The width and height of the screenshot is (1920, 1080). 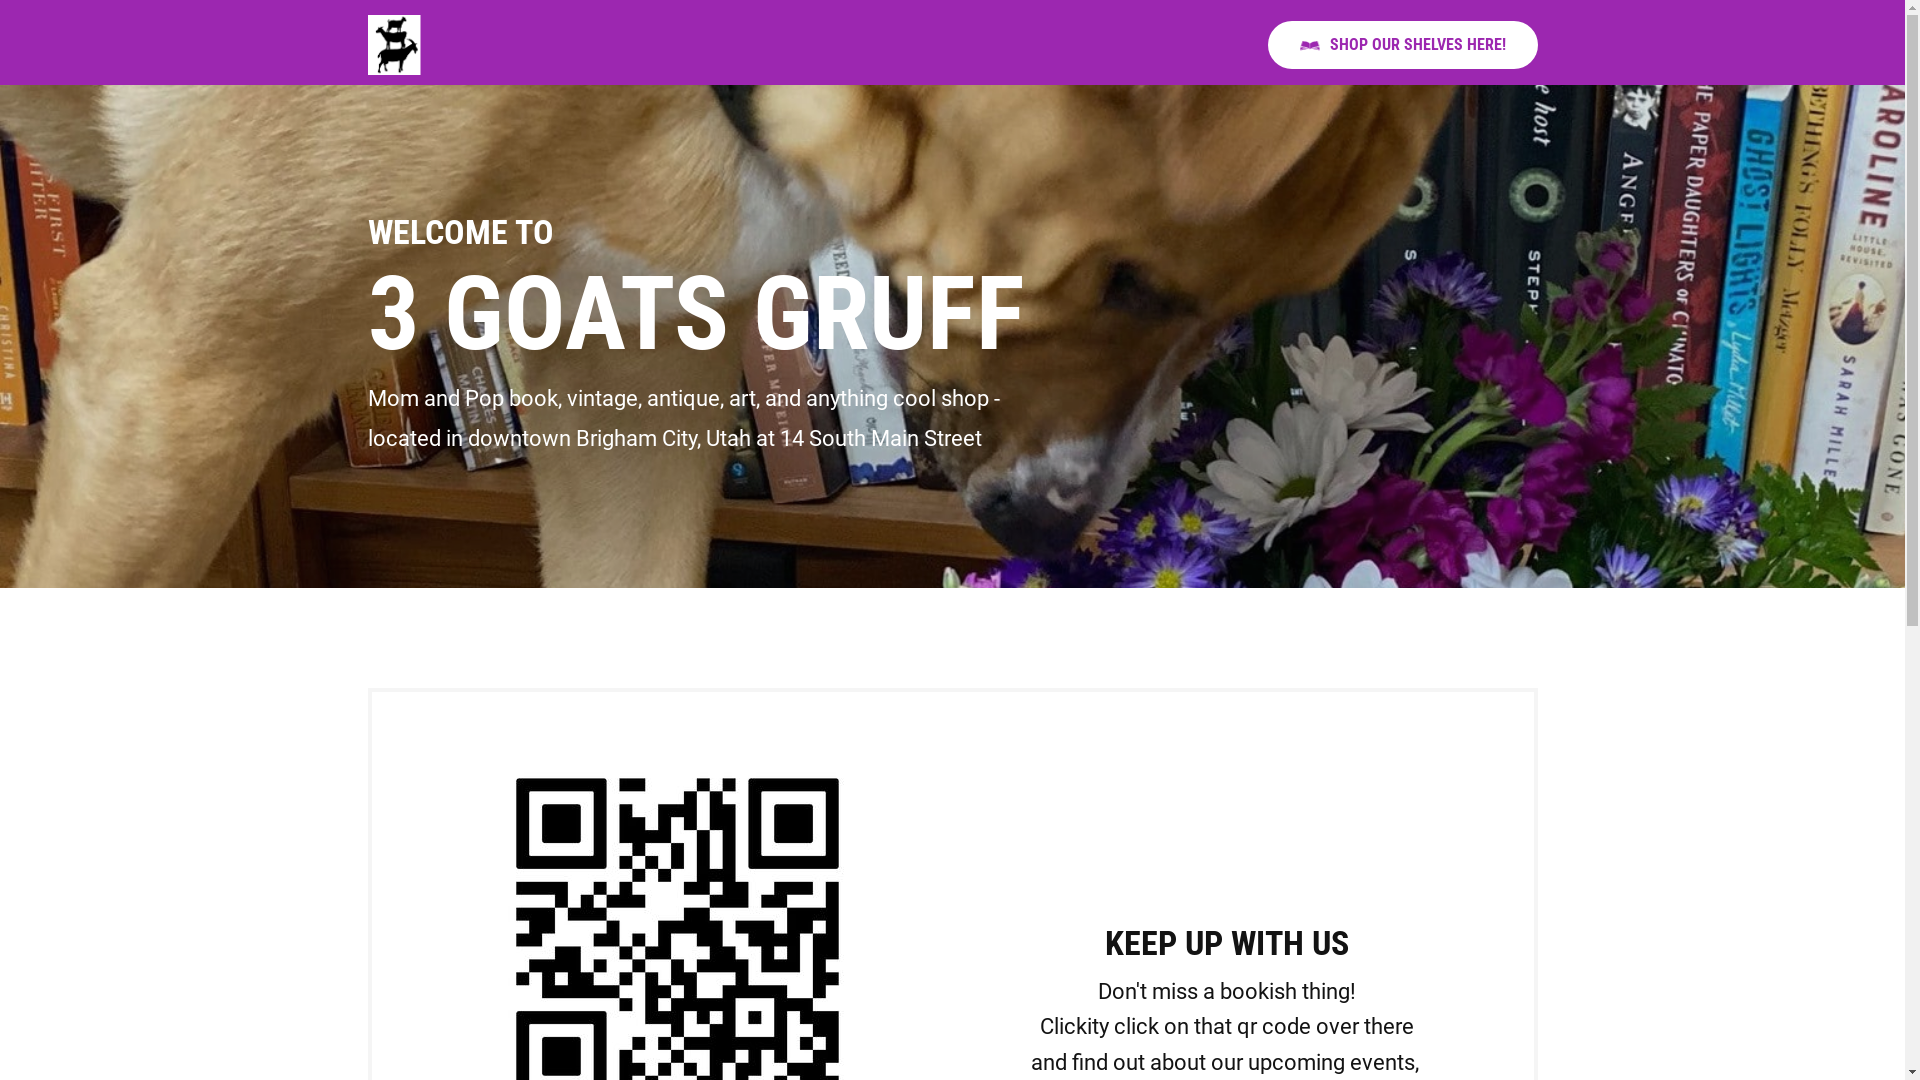 I want to click on SHOP OUR SHELVES HERE!, so click(x=1403, y=44).